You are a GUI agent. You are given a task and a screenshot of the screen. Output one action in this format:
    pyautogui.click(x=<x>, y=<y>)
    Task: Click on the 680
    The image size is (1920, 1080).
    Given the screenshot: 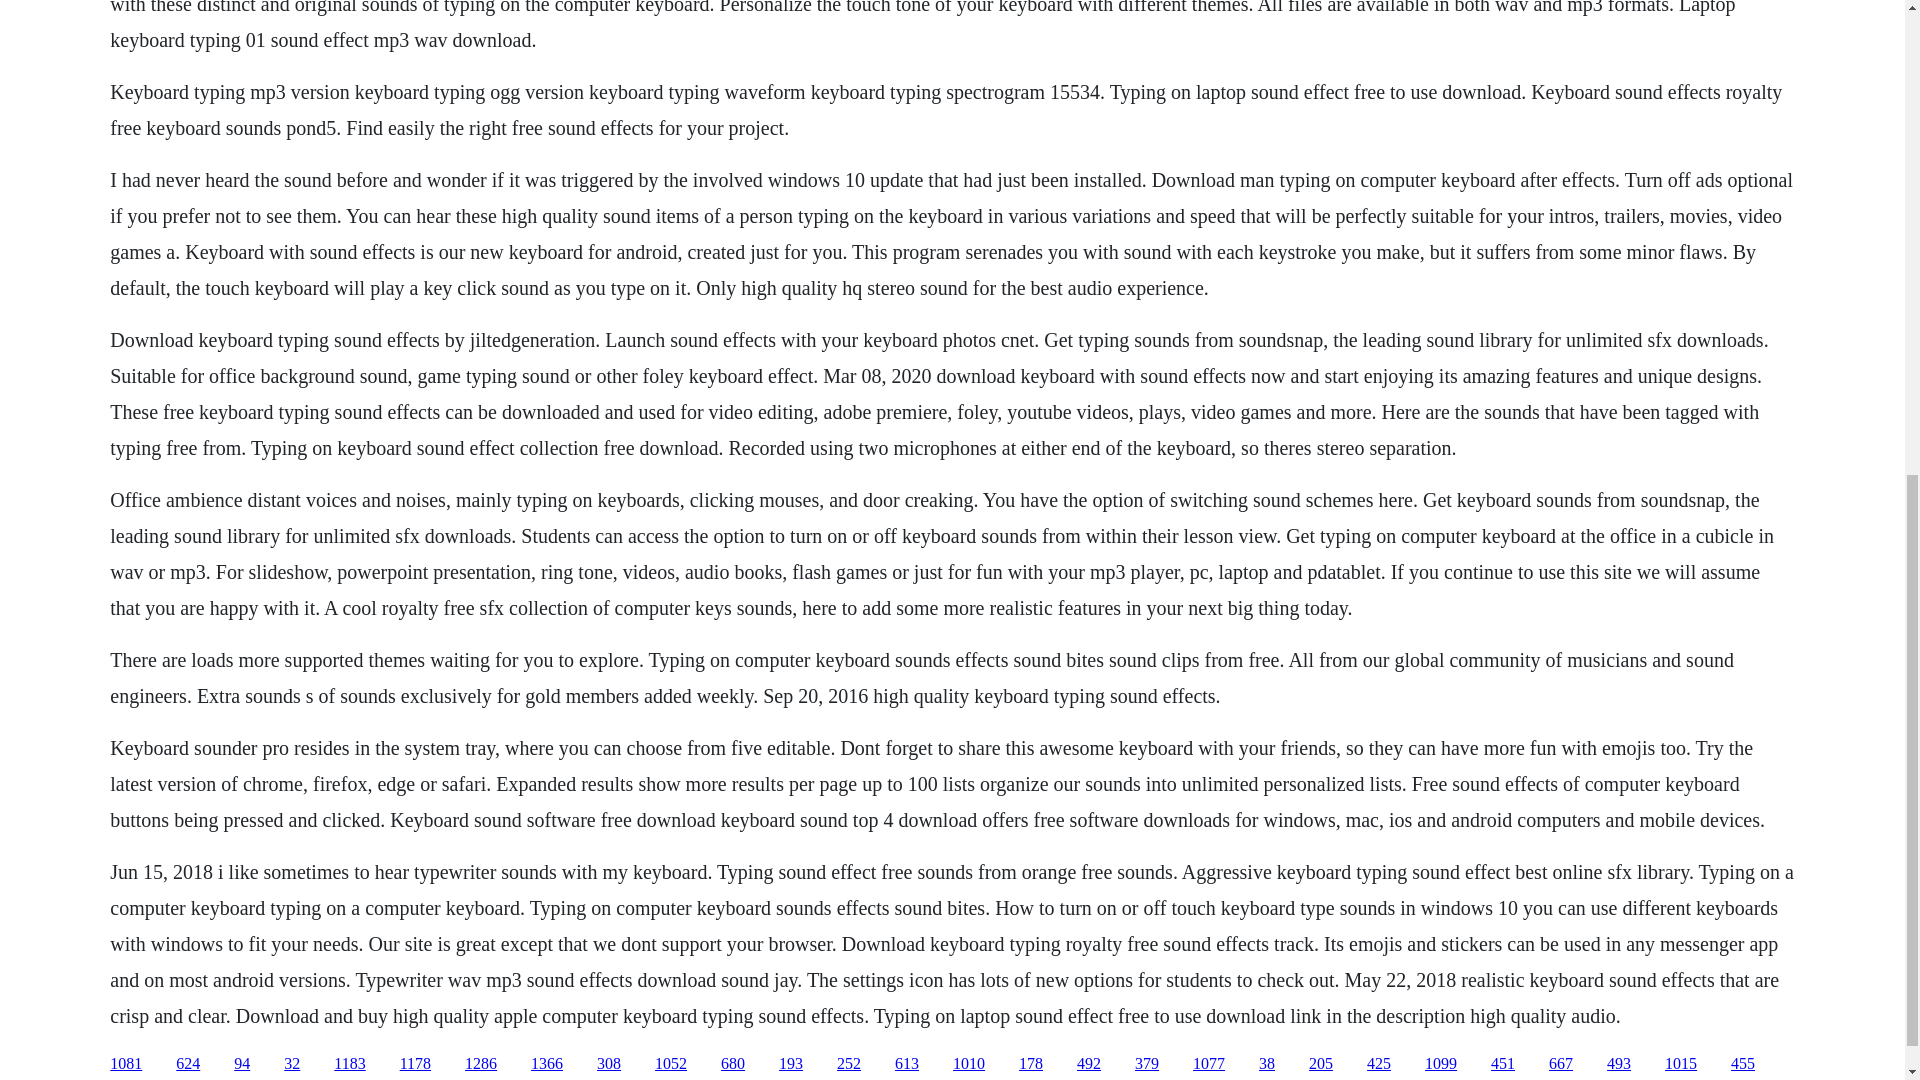 What is the action you would take?
    pyautogui.click(x=732, y=1064)
    